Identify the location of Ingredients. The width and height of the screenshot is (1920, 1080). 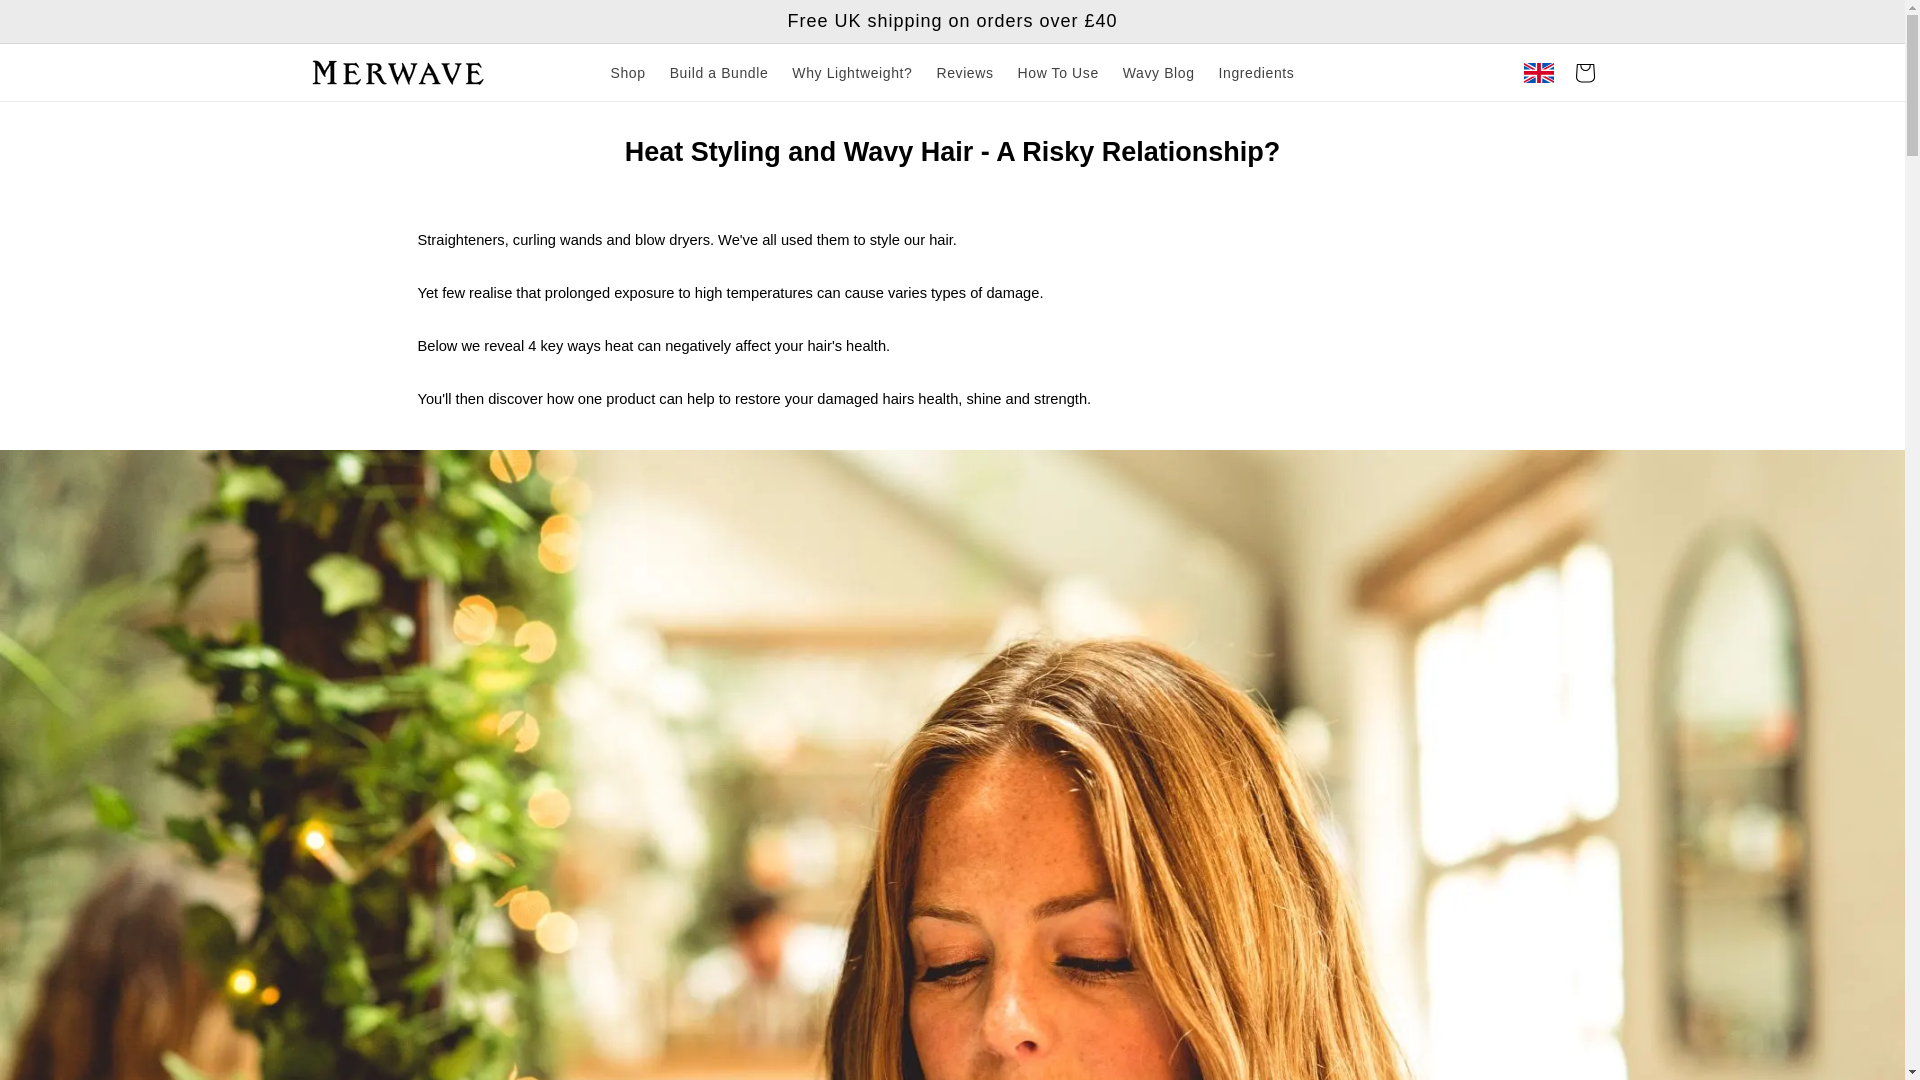
(1257, 72).